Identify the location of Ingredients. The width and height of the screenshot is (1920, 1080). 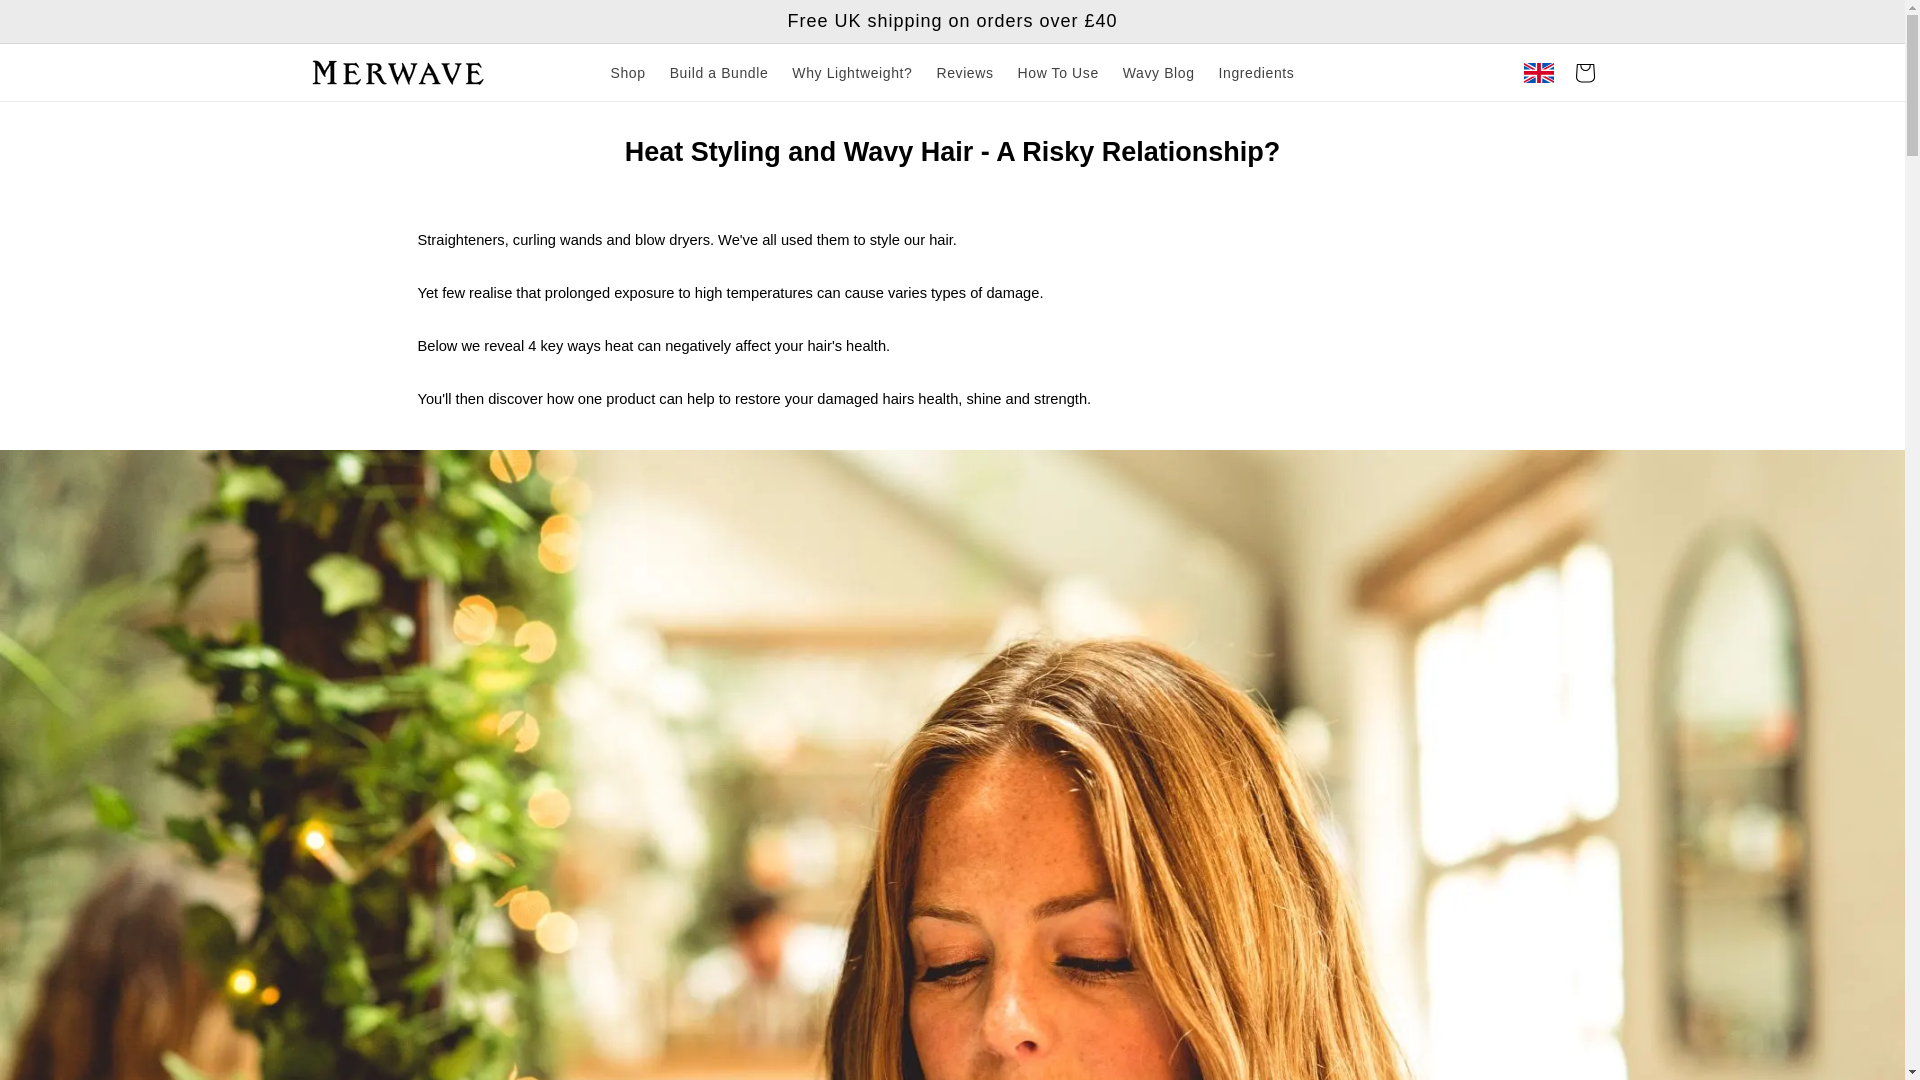
(1257, 72).